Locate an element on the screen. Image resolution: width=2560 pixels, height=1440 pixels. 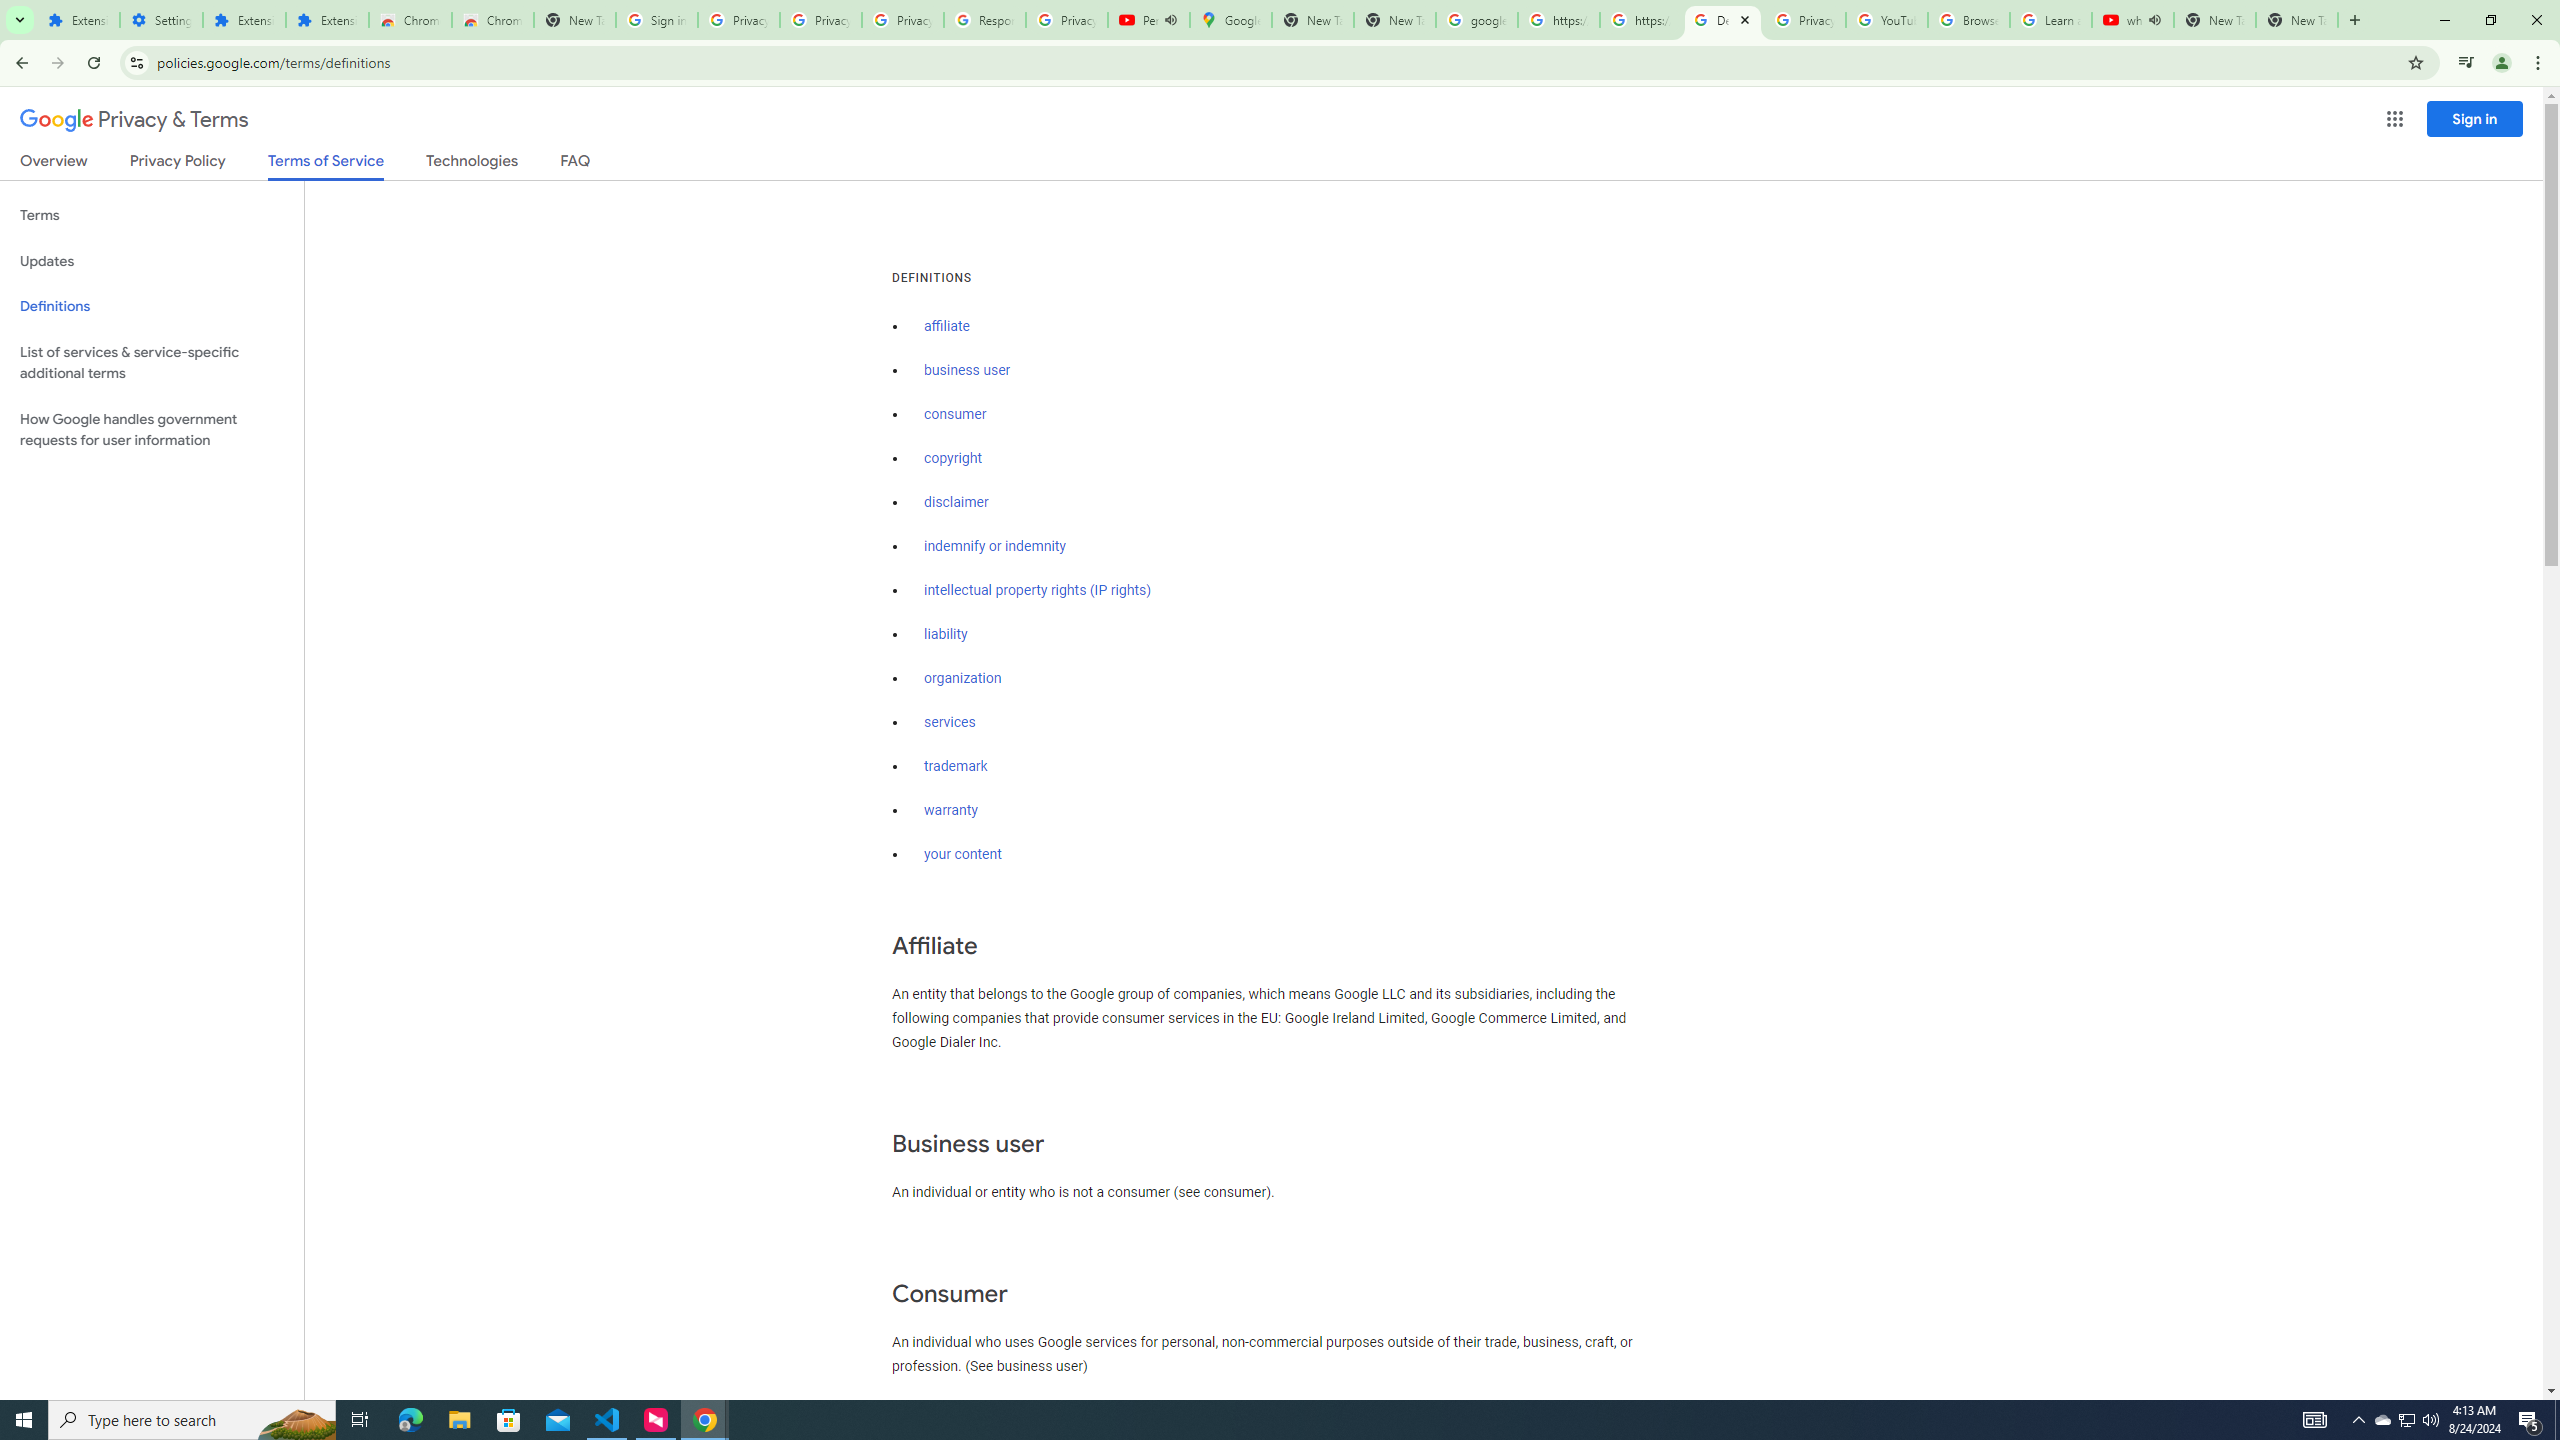
organization is located at coordinates (962, 678).